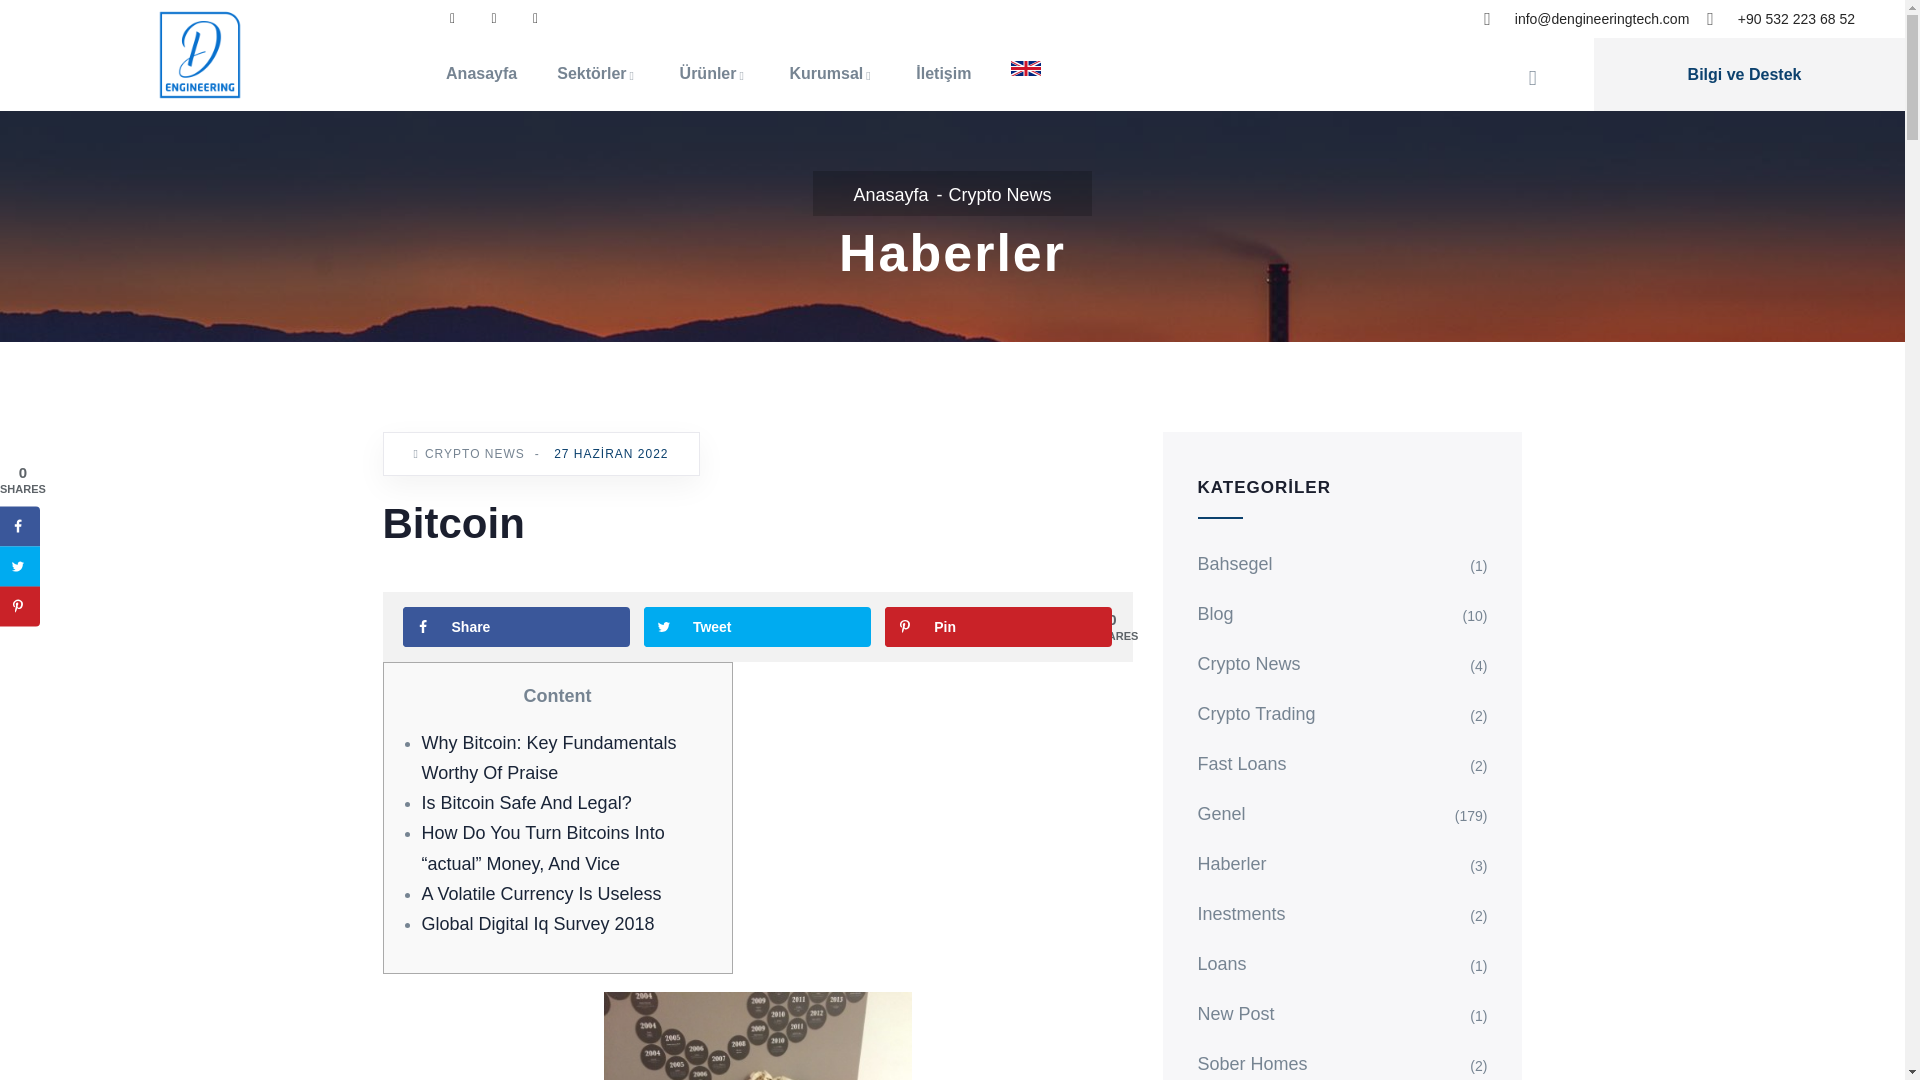 The height and width of the screenshot is (1080, 1920). Describe the element at coordinates (998, 626) in the screenshot. I see `Save to Pinterest` at that location.